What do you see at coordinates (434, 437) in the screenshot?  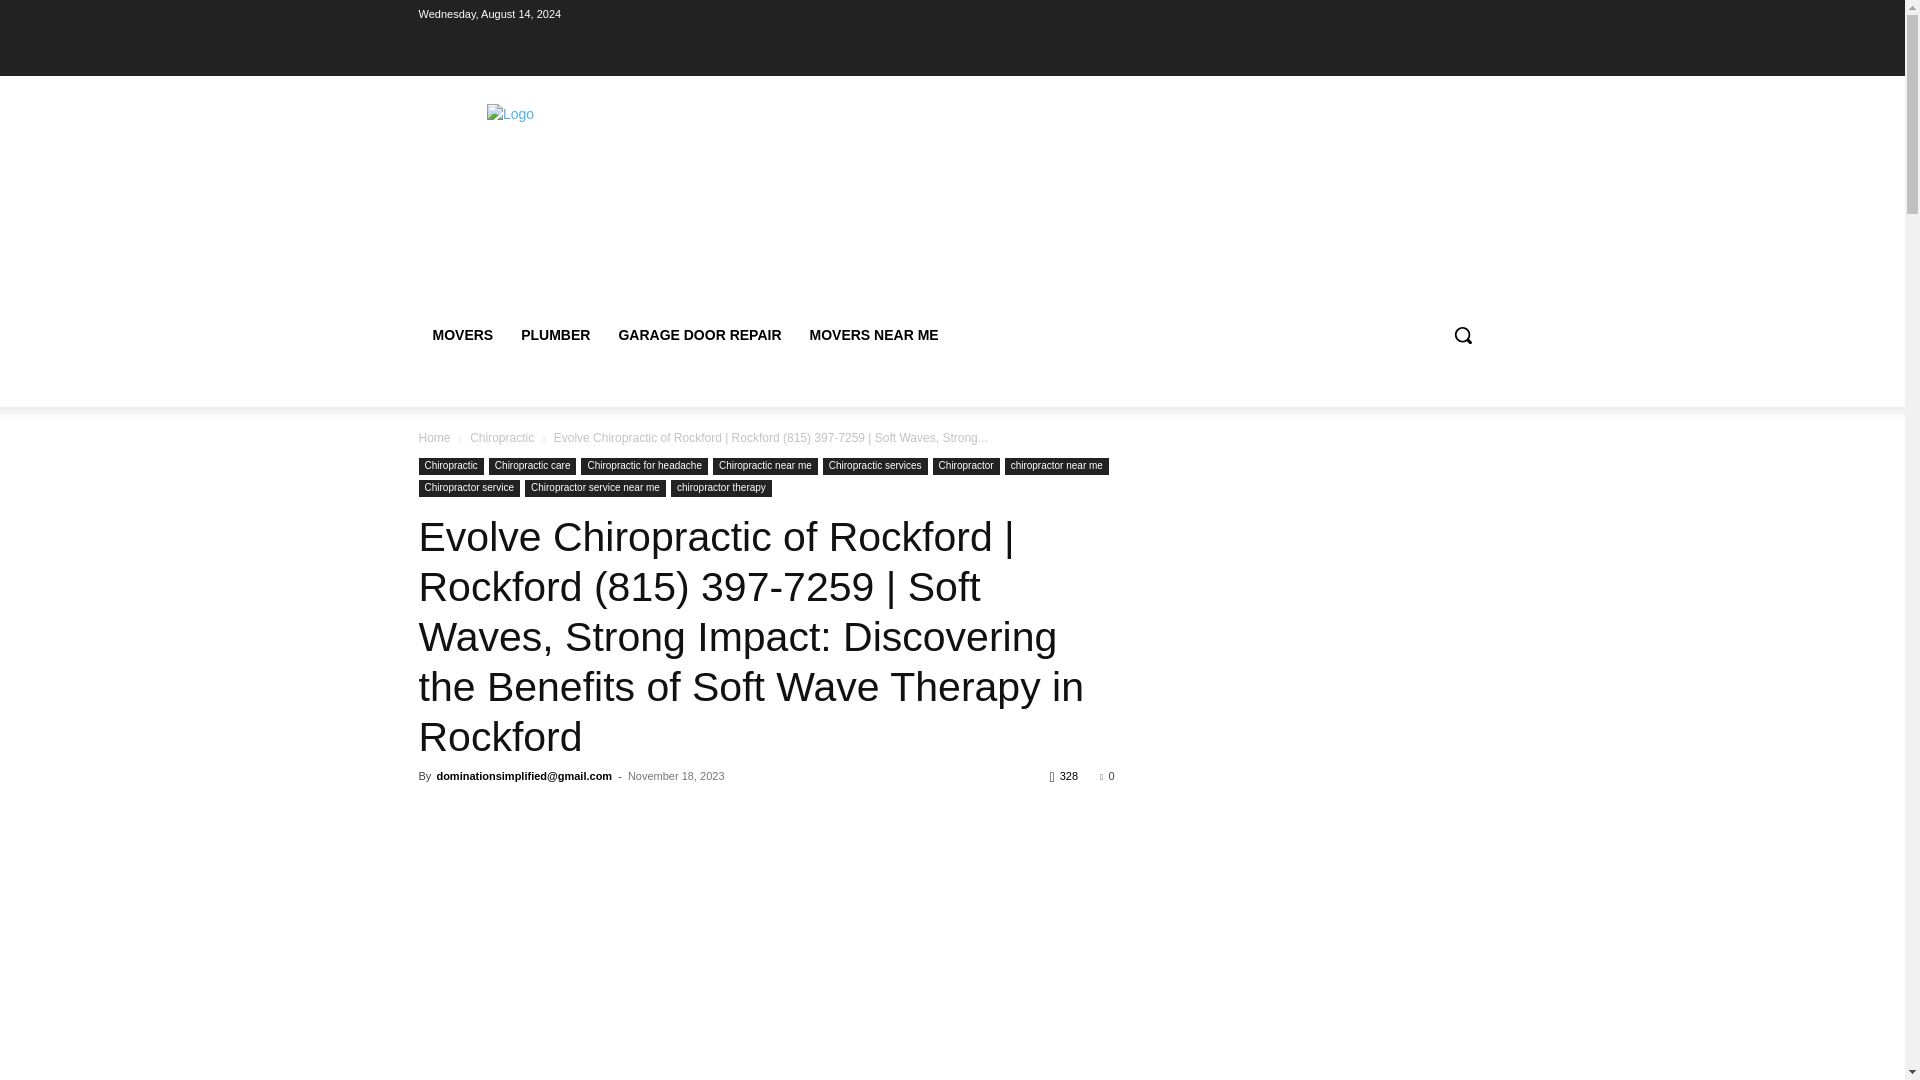 I see `Home` at bounding box center [434, 437].